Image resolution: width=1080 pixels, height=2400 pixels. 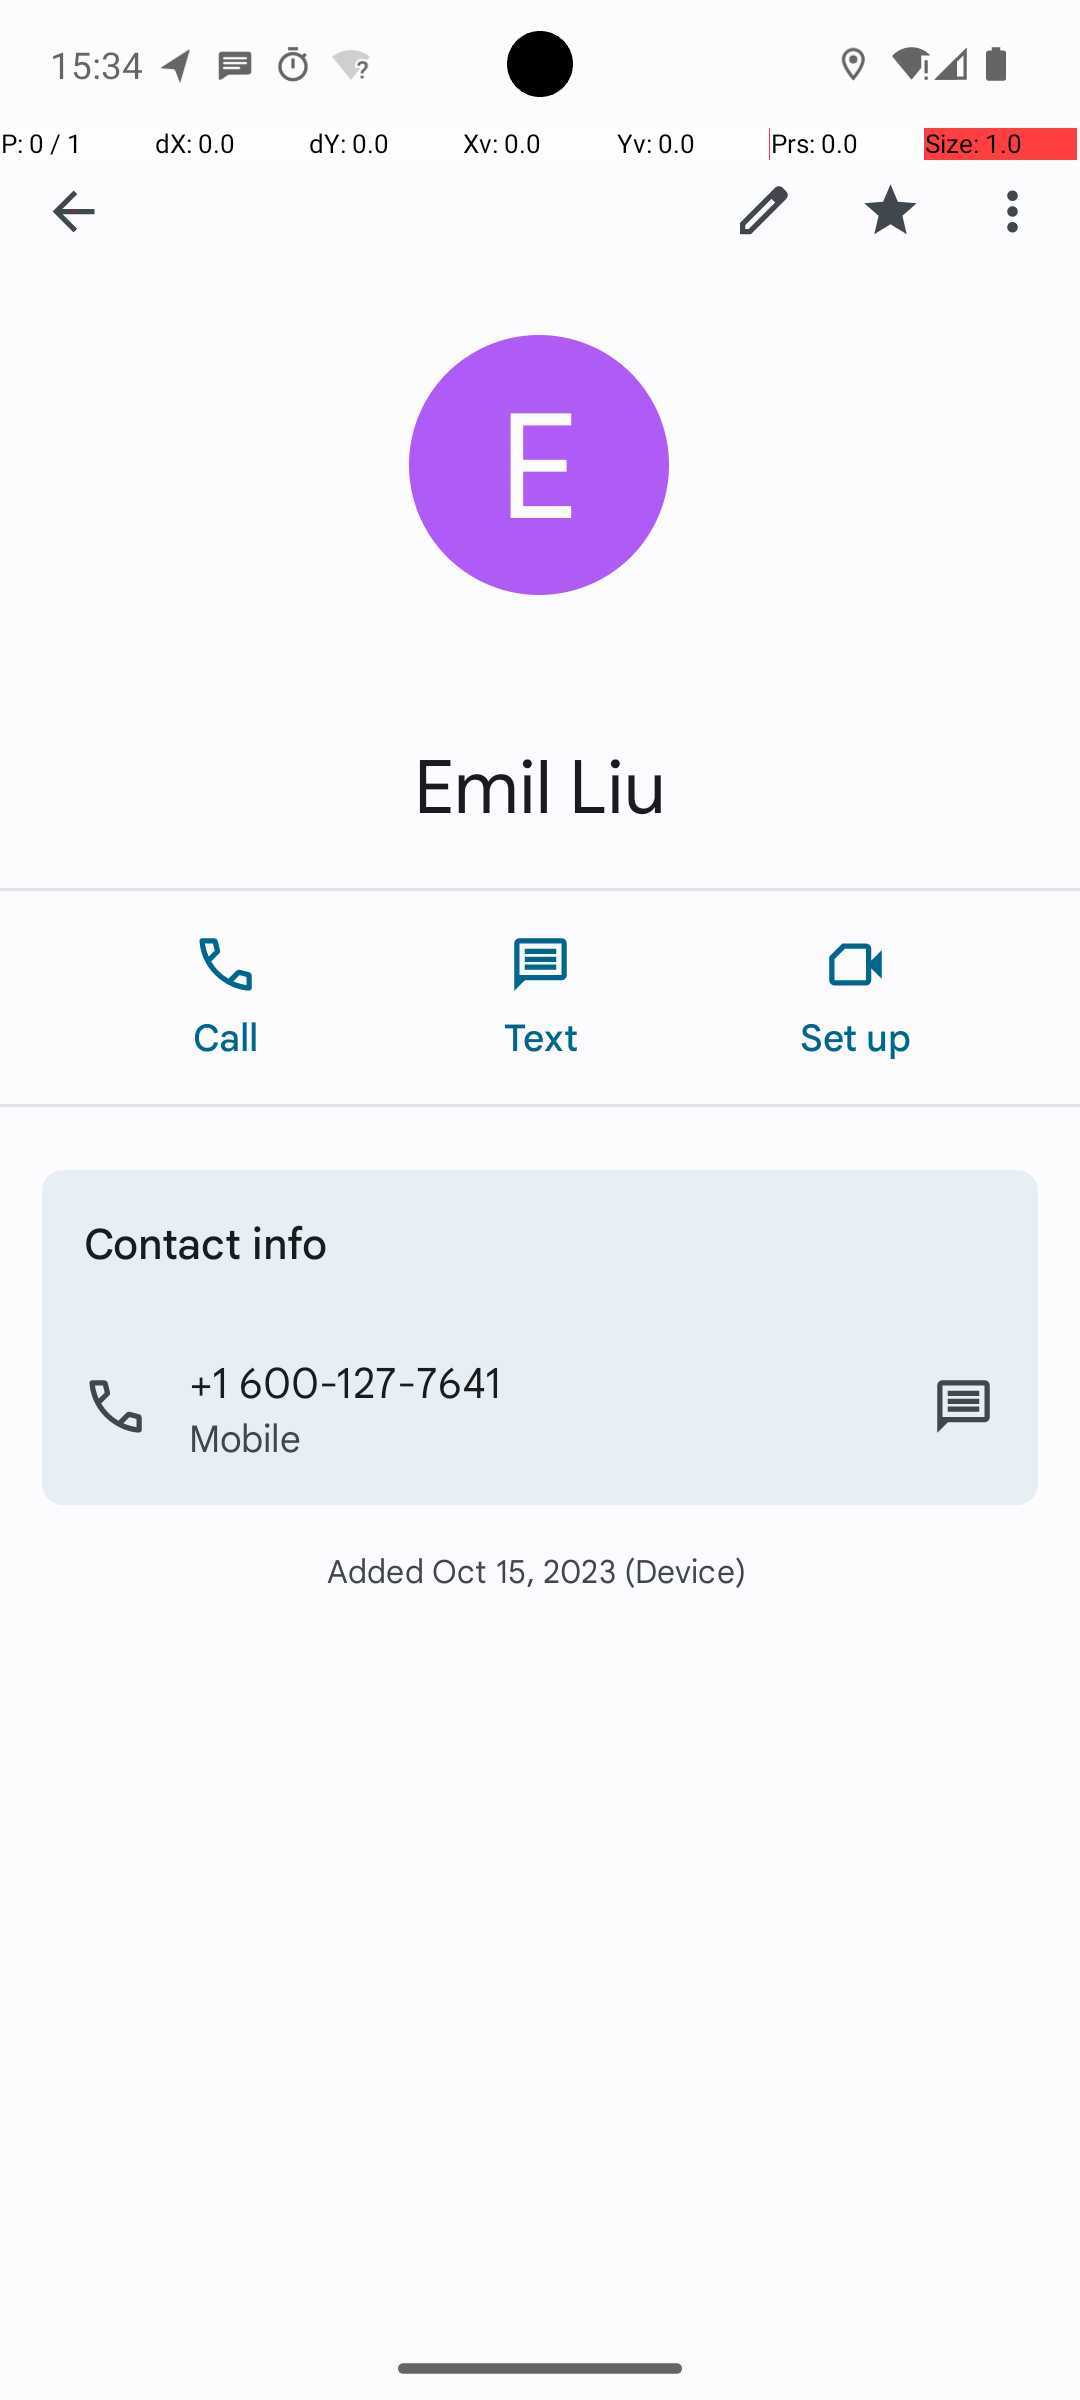 I want to click on Call Mobile +1 600-127-7641, so click(x=540, y=1407).